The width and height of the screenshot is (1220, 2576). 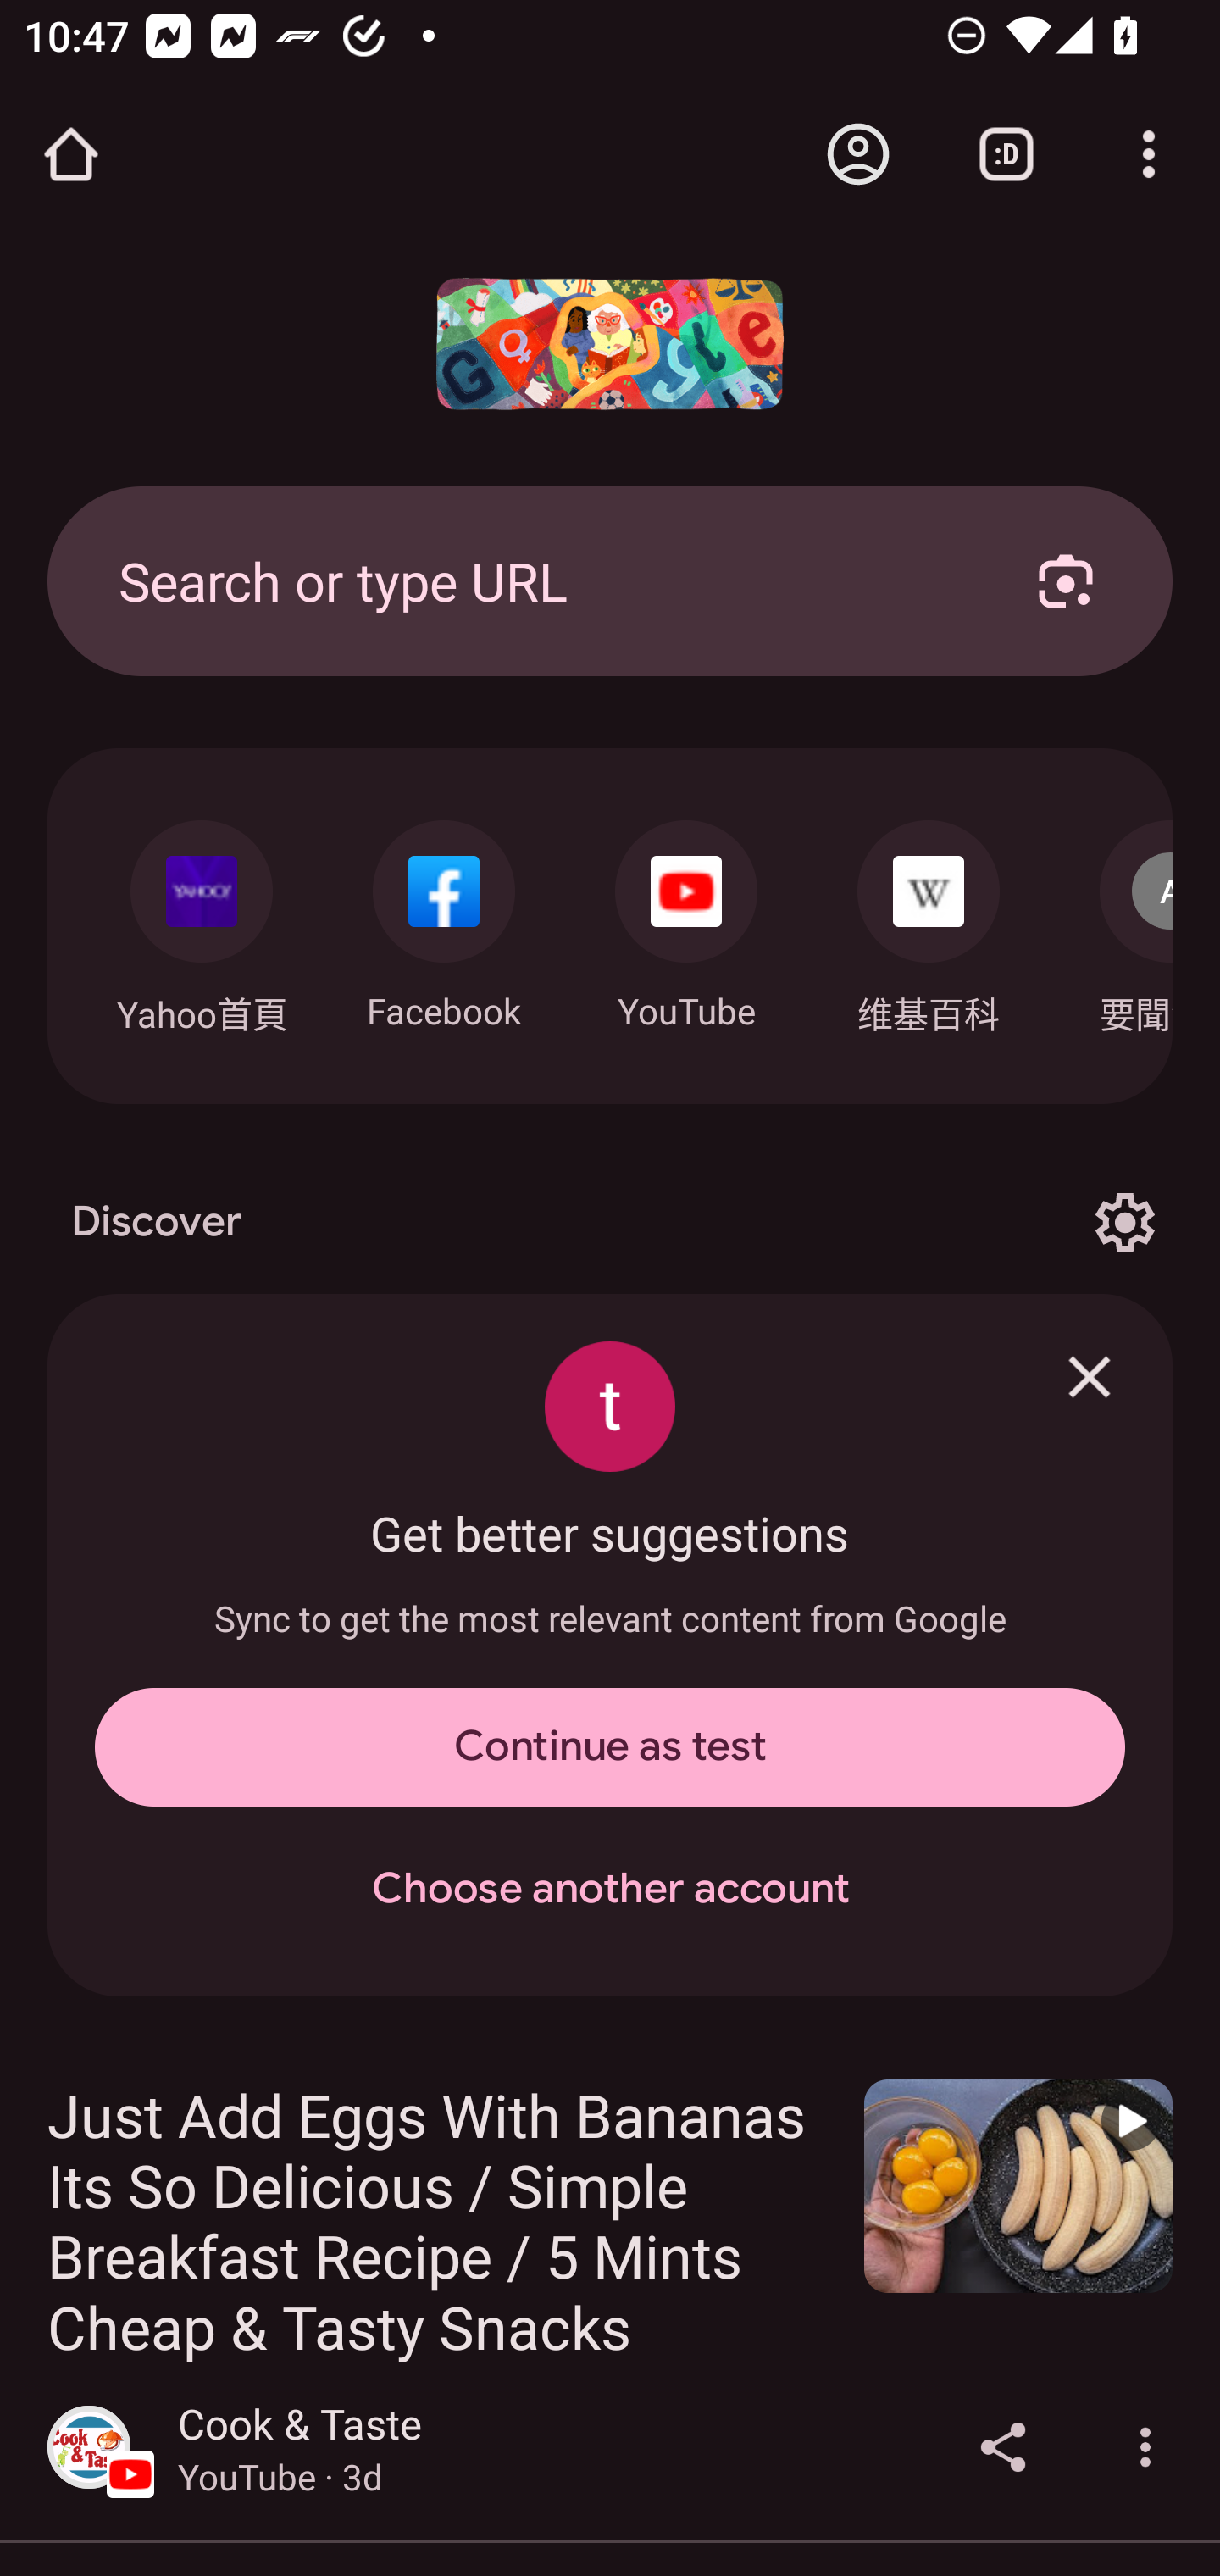 I want to click on Navigate: Facebook: m.facebook.com Facebook, so click(x=444, y=917).